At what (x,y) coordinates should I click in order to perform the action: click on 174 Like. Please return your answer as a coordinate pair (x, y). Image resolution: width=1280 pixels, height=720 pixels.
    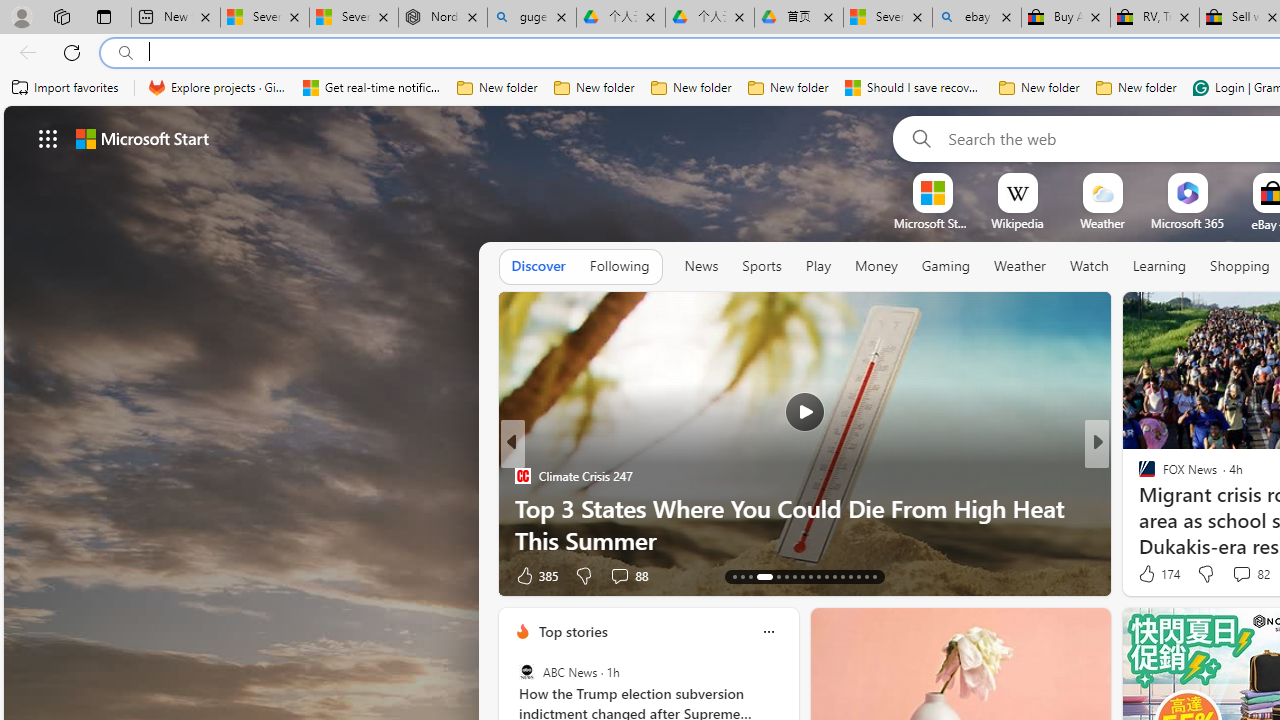
    Looking at the image, I should click on (1157, 574).